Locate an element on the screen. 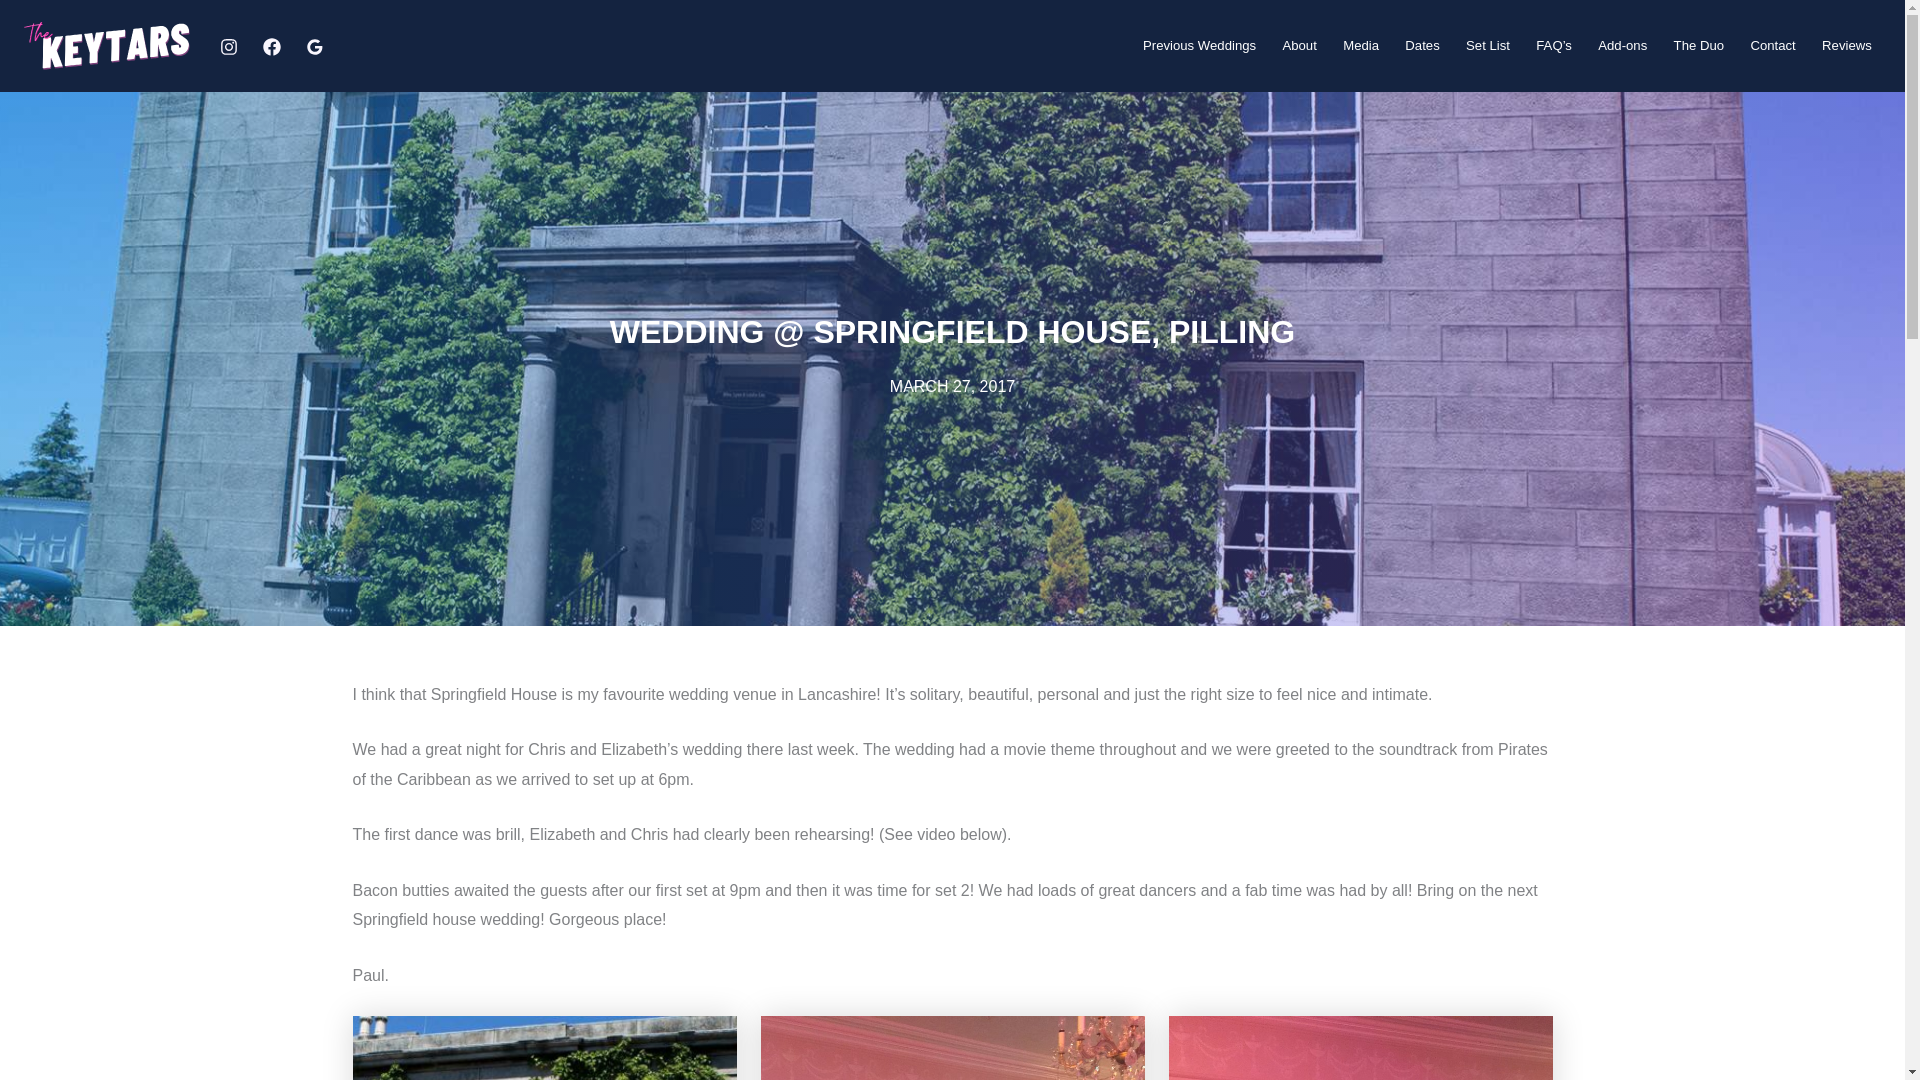  Set List is located at coordinates (1488, 46).